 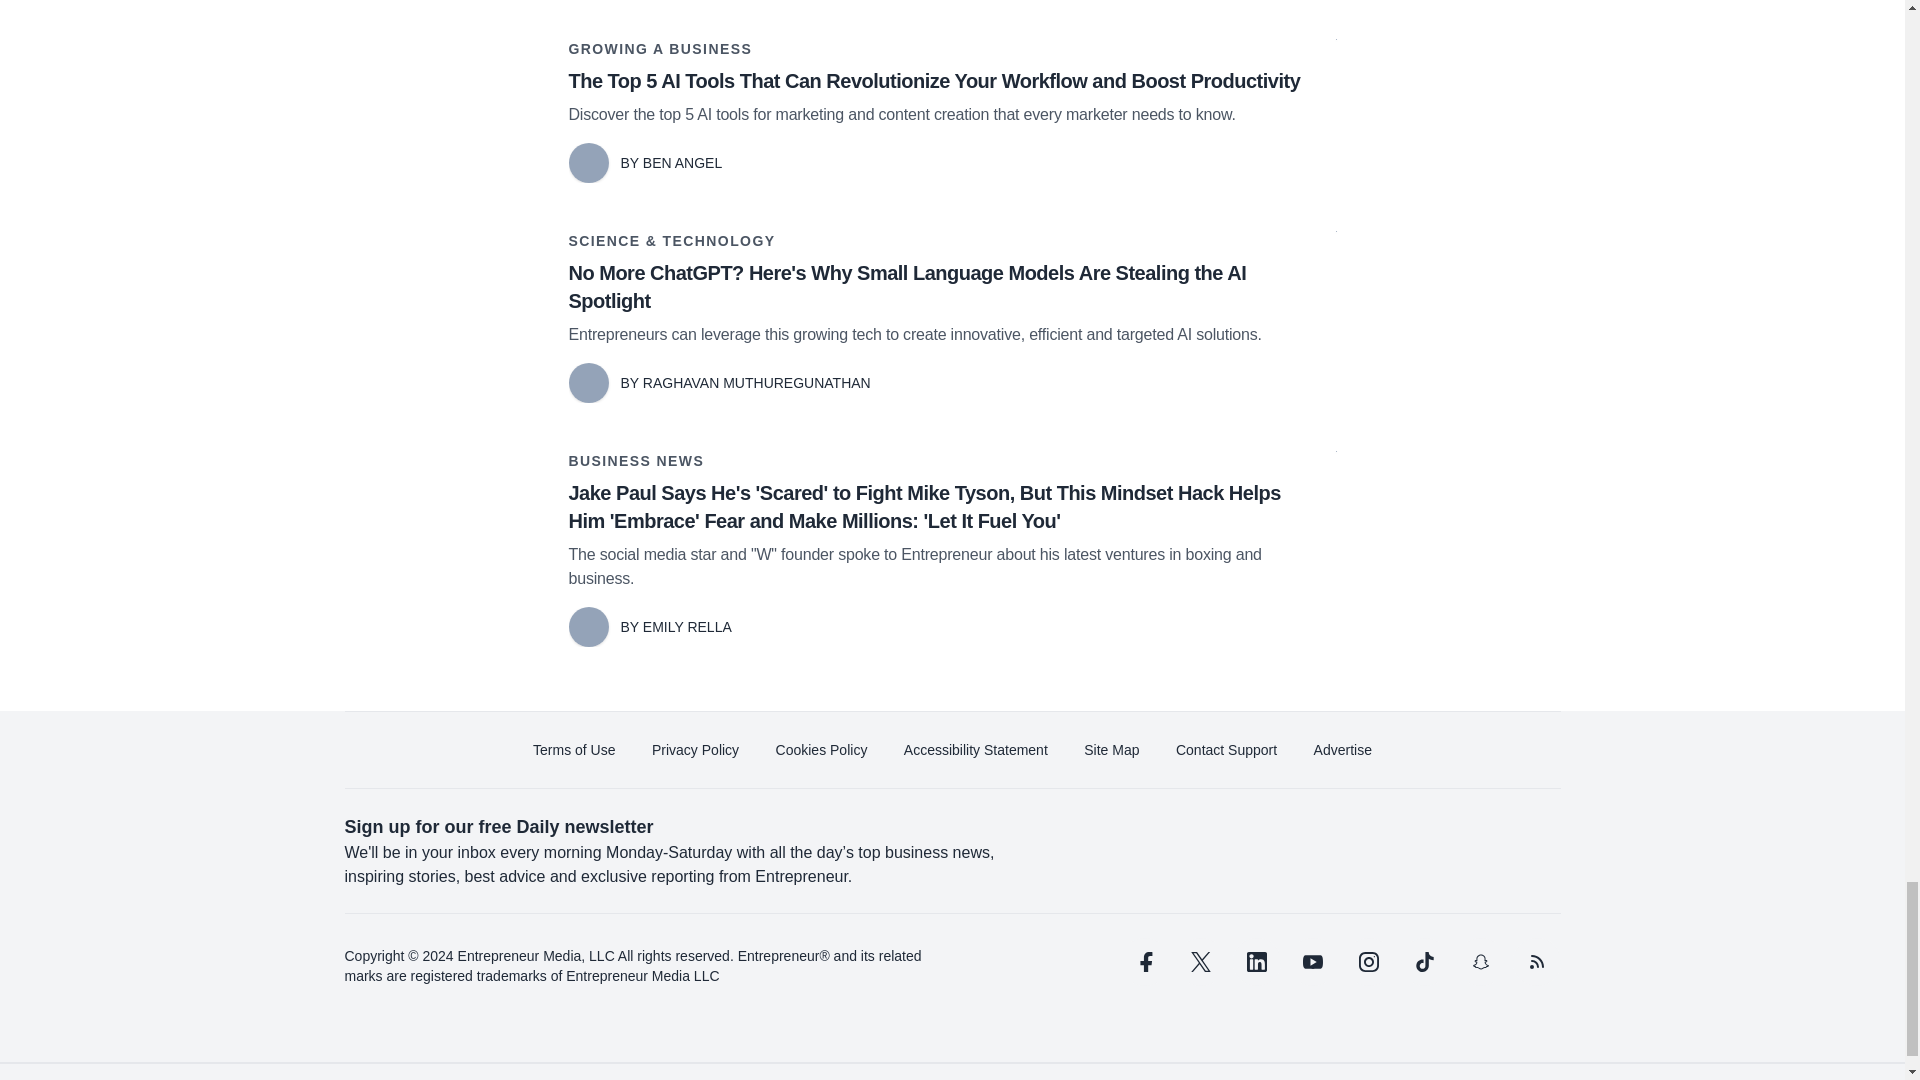 What do you see at coordinates (1200, 962) in the screenshot?
I see `twitter` at bounding box center [1200, 962].